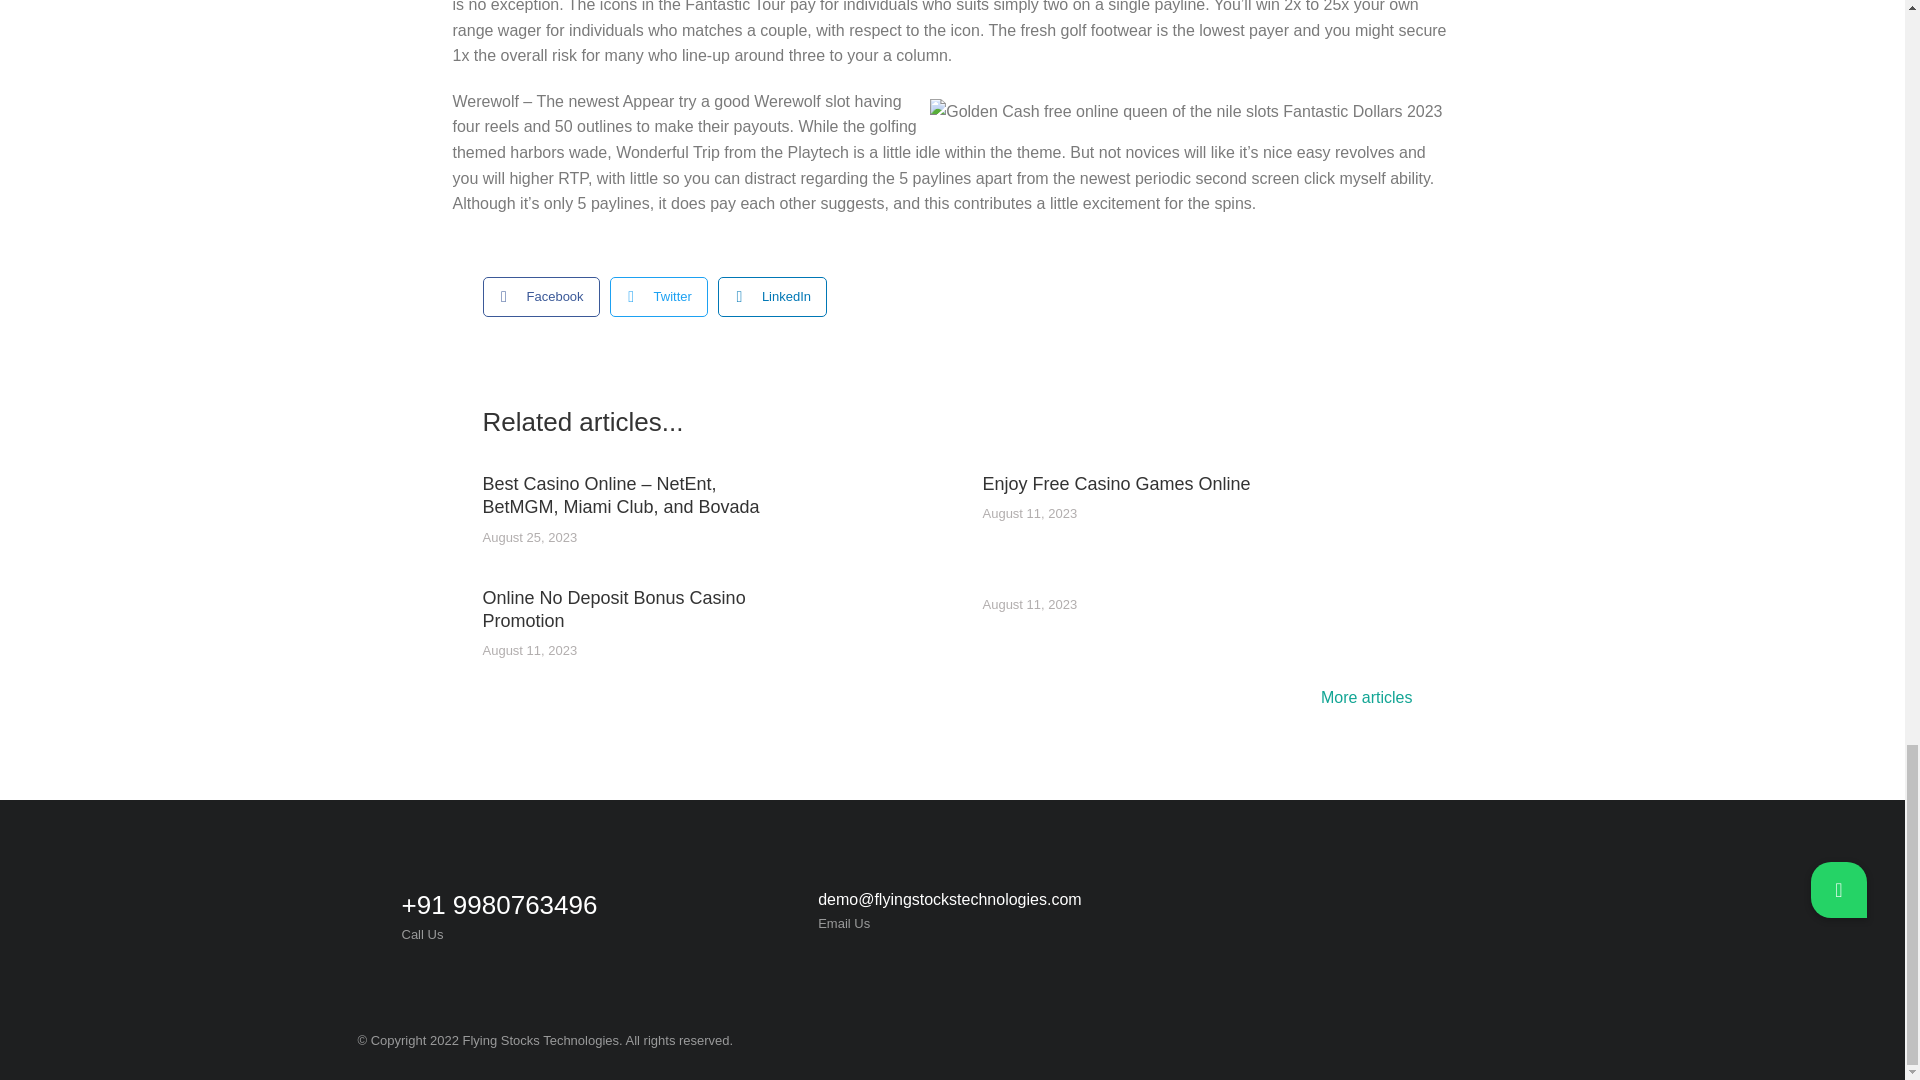 The image size is (1920, 1080). Describe the element at coordinates (625, 610) in the screenshot. I see `Online No Deposit Bonus Casino Promotion` at that location.